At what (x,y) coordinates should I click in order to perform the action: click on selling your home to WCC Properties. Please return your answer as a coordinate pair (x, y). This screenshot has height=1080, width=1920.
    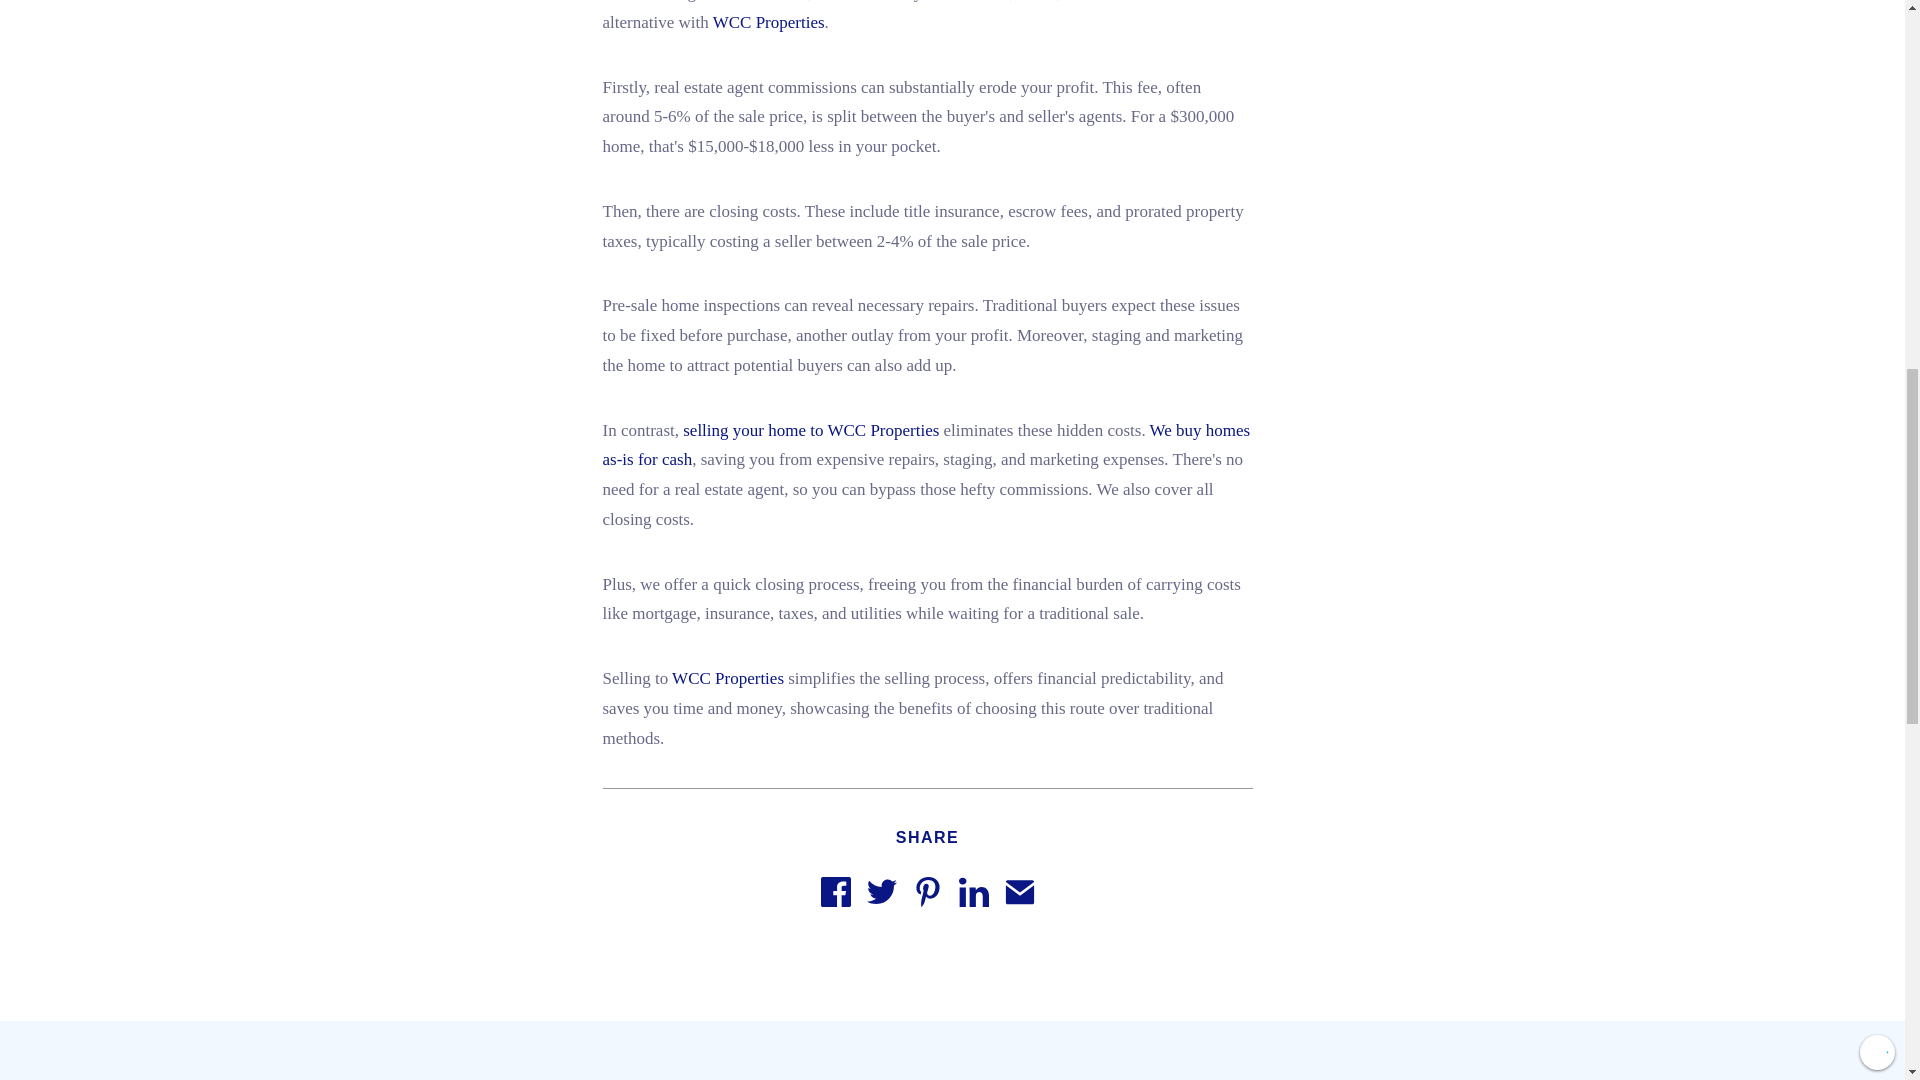
    Looking at the image, I should click on (810, 429).